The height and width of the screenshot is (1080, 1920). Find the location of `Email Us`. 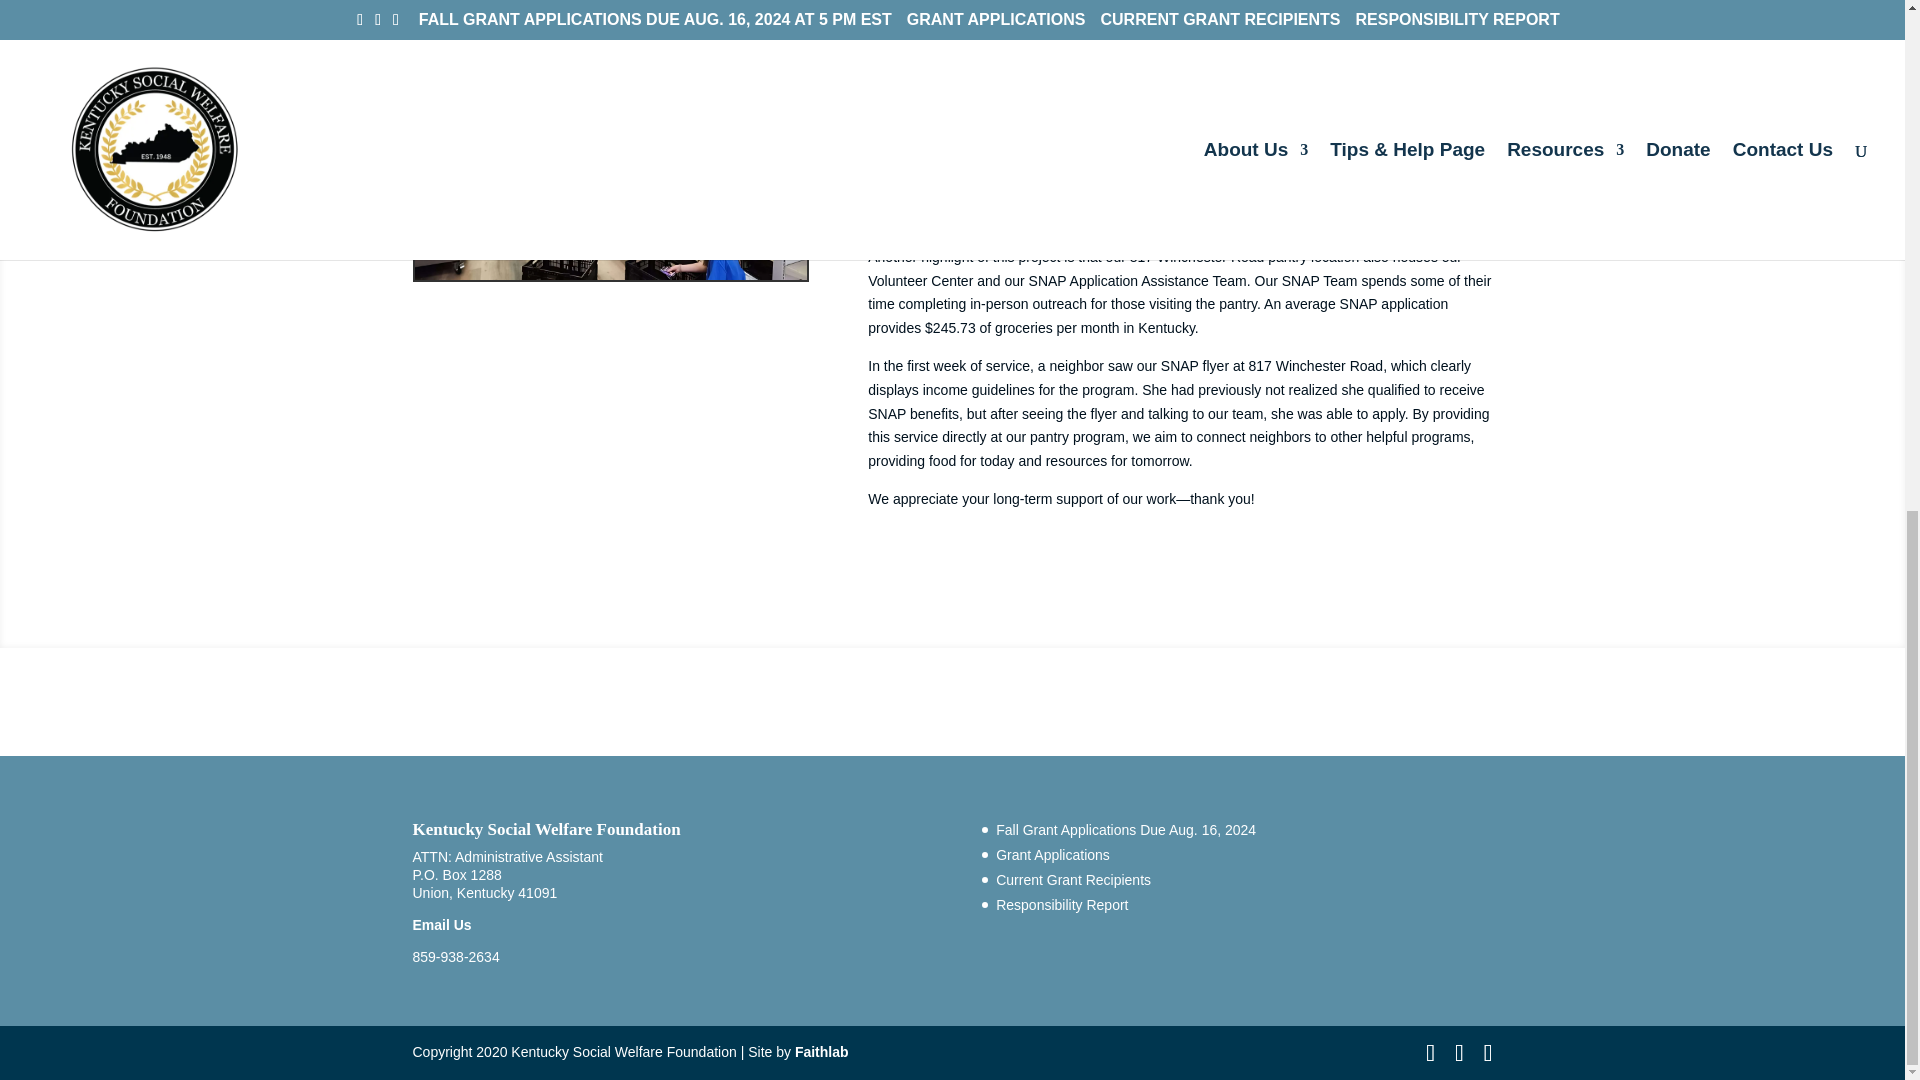

Email Us is located at coordinates (441, 924).